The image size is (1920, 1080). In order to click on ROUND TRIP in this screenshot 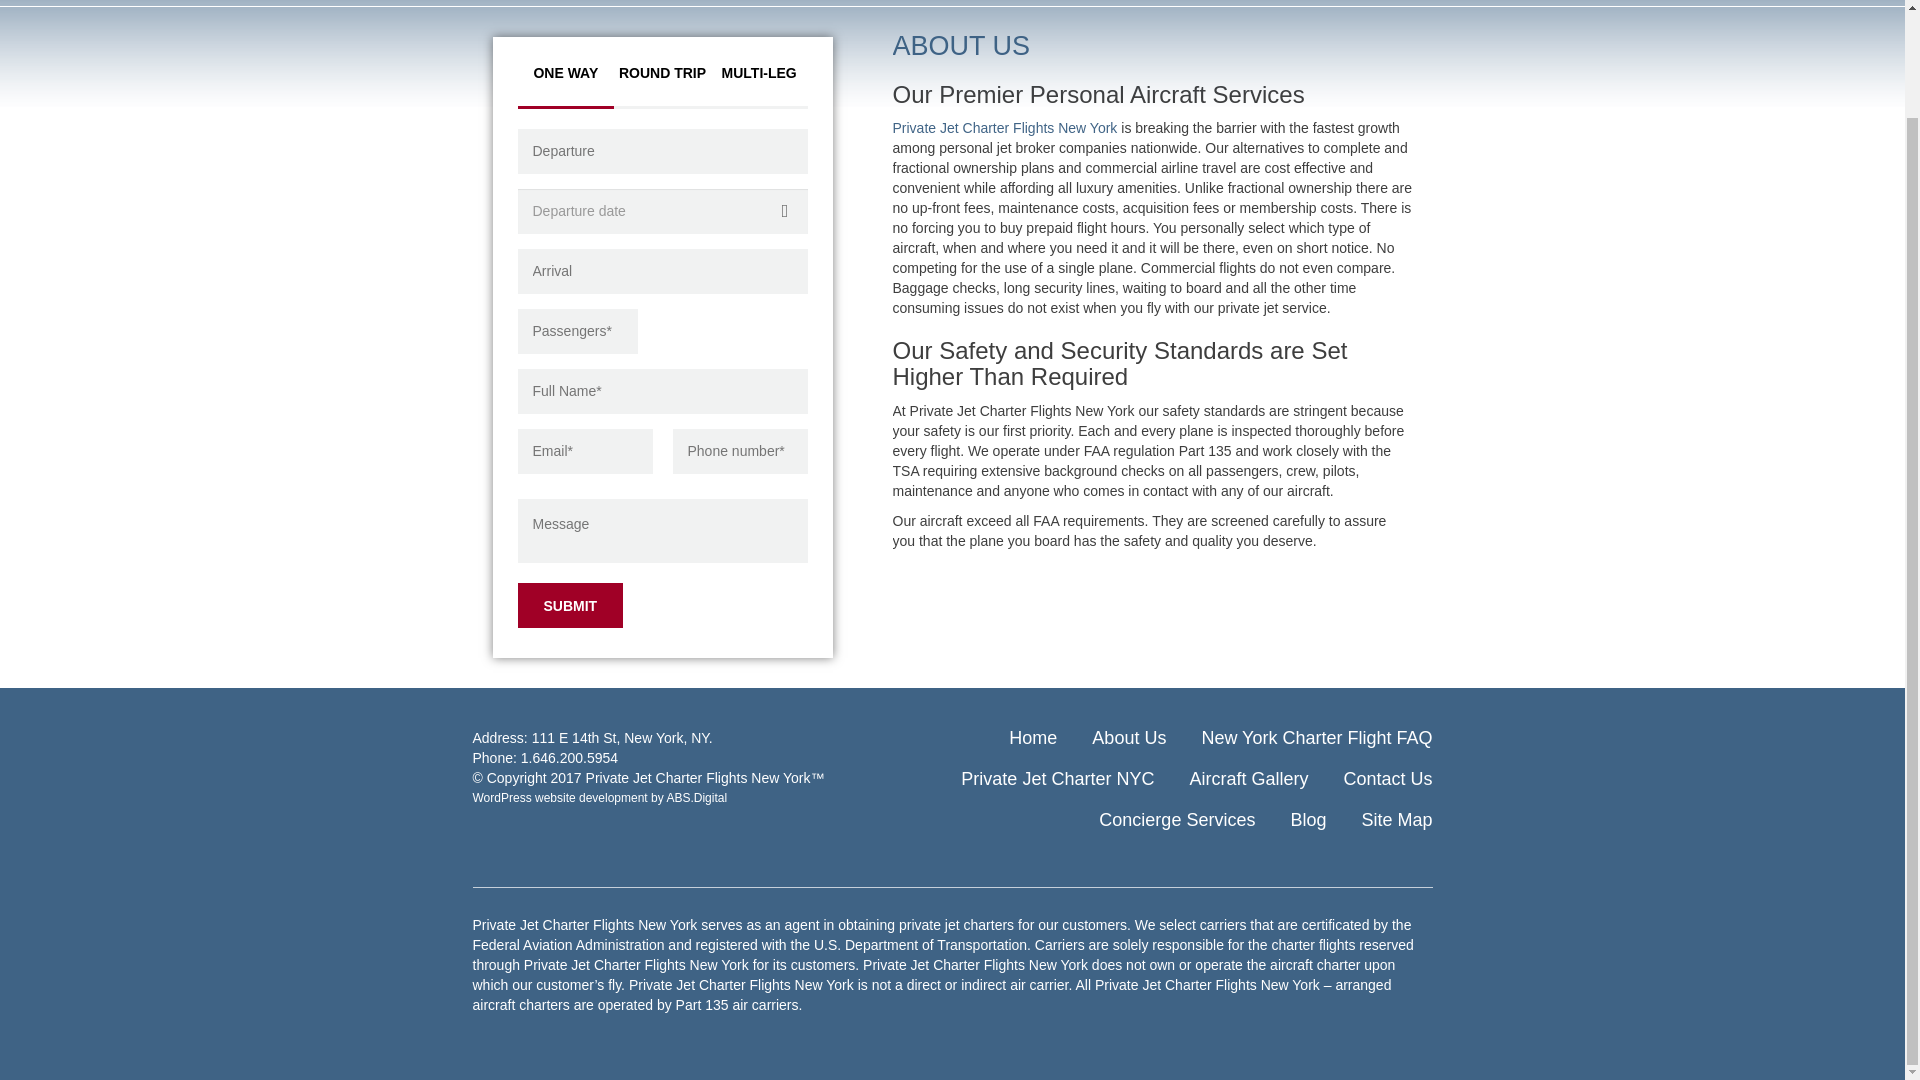, I will do `click(662, 72)`.